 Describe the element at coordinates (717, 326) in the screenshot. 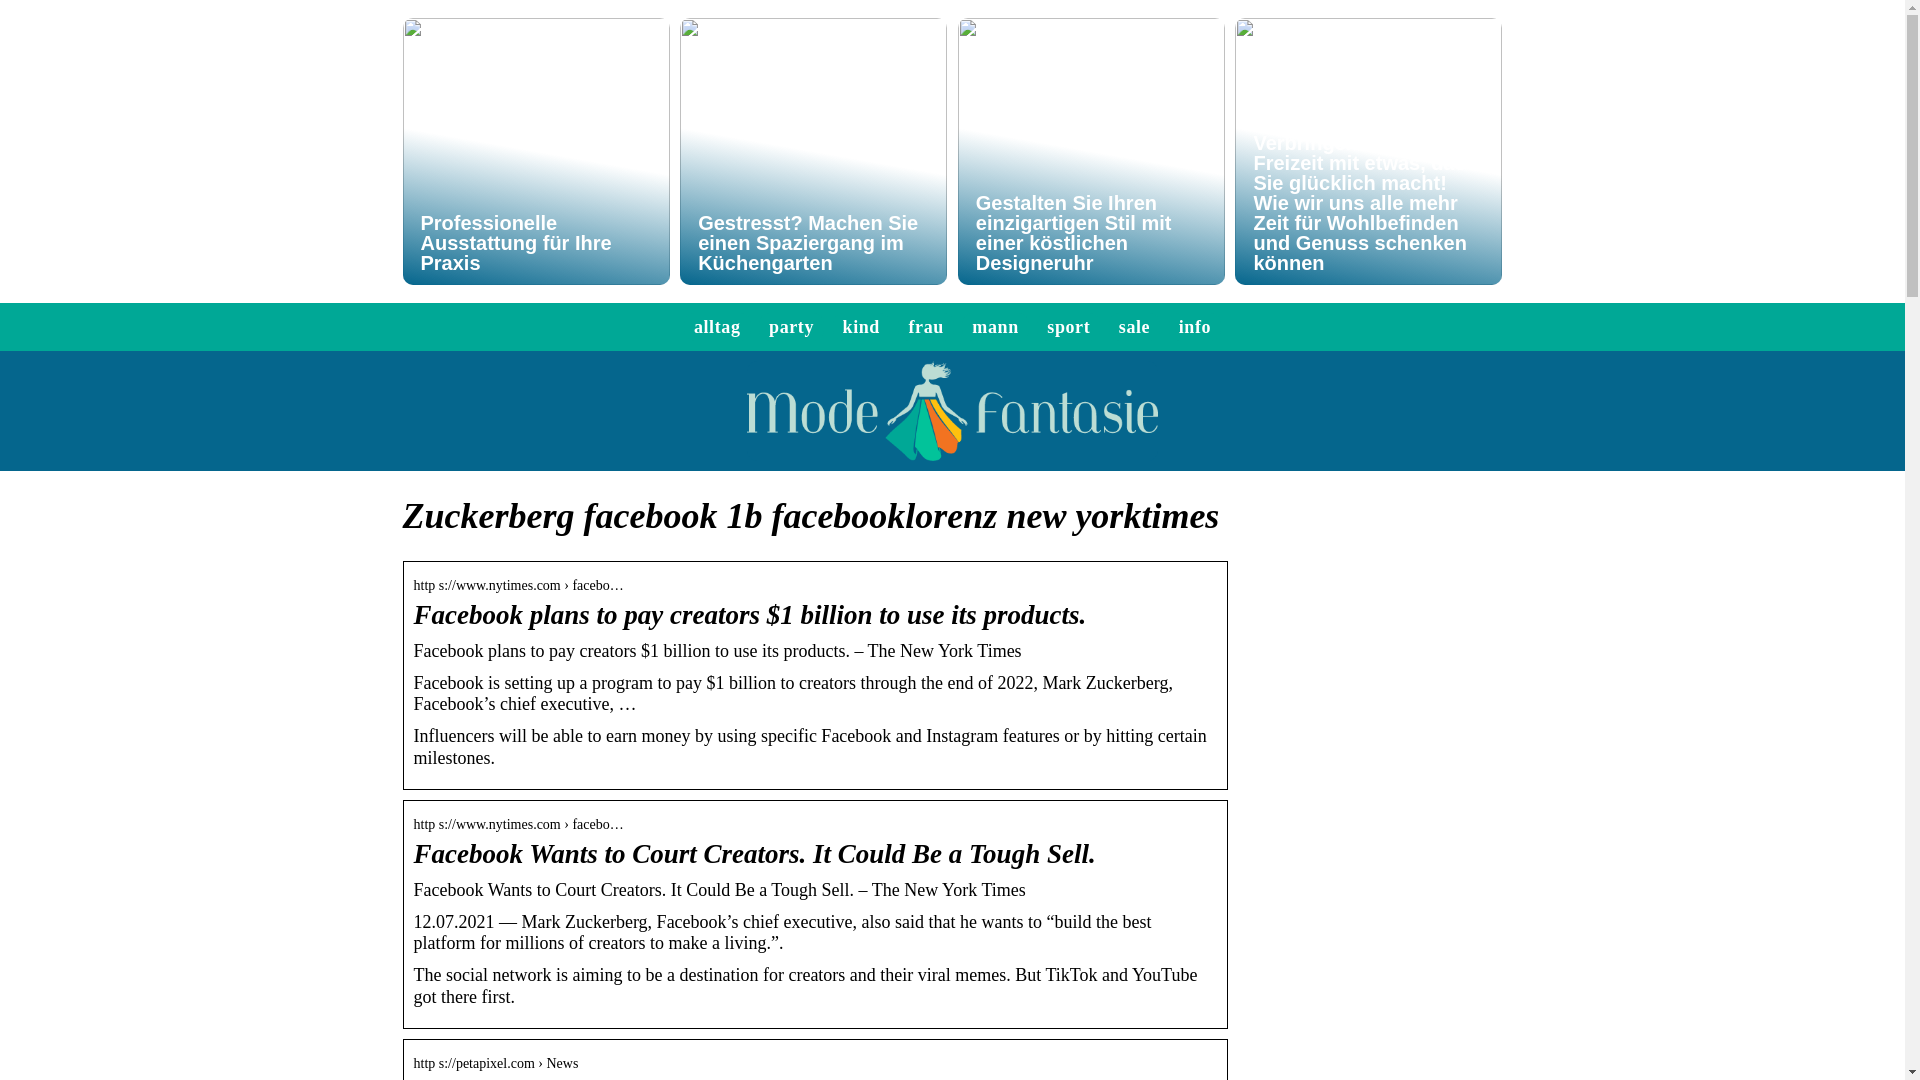

I see `alltag` at that location.